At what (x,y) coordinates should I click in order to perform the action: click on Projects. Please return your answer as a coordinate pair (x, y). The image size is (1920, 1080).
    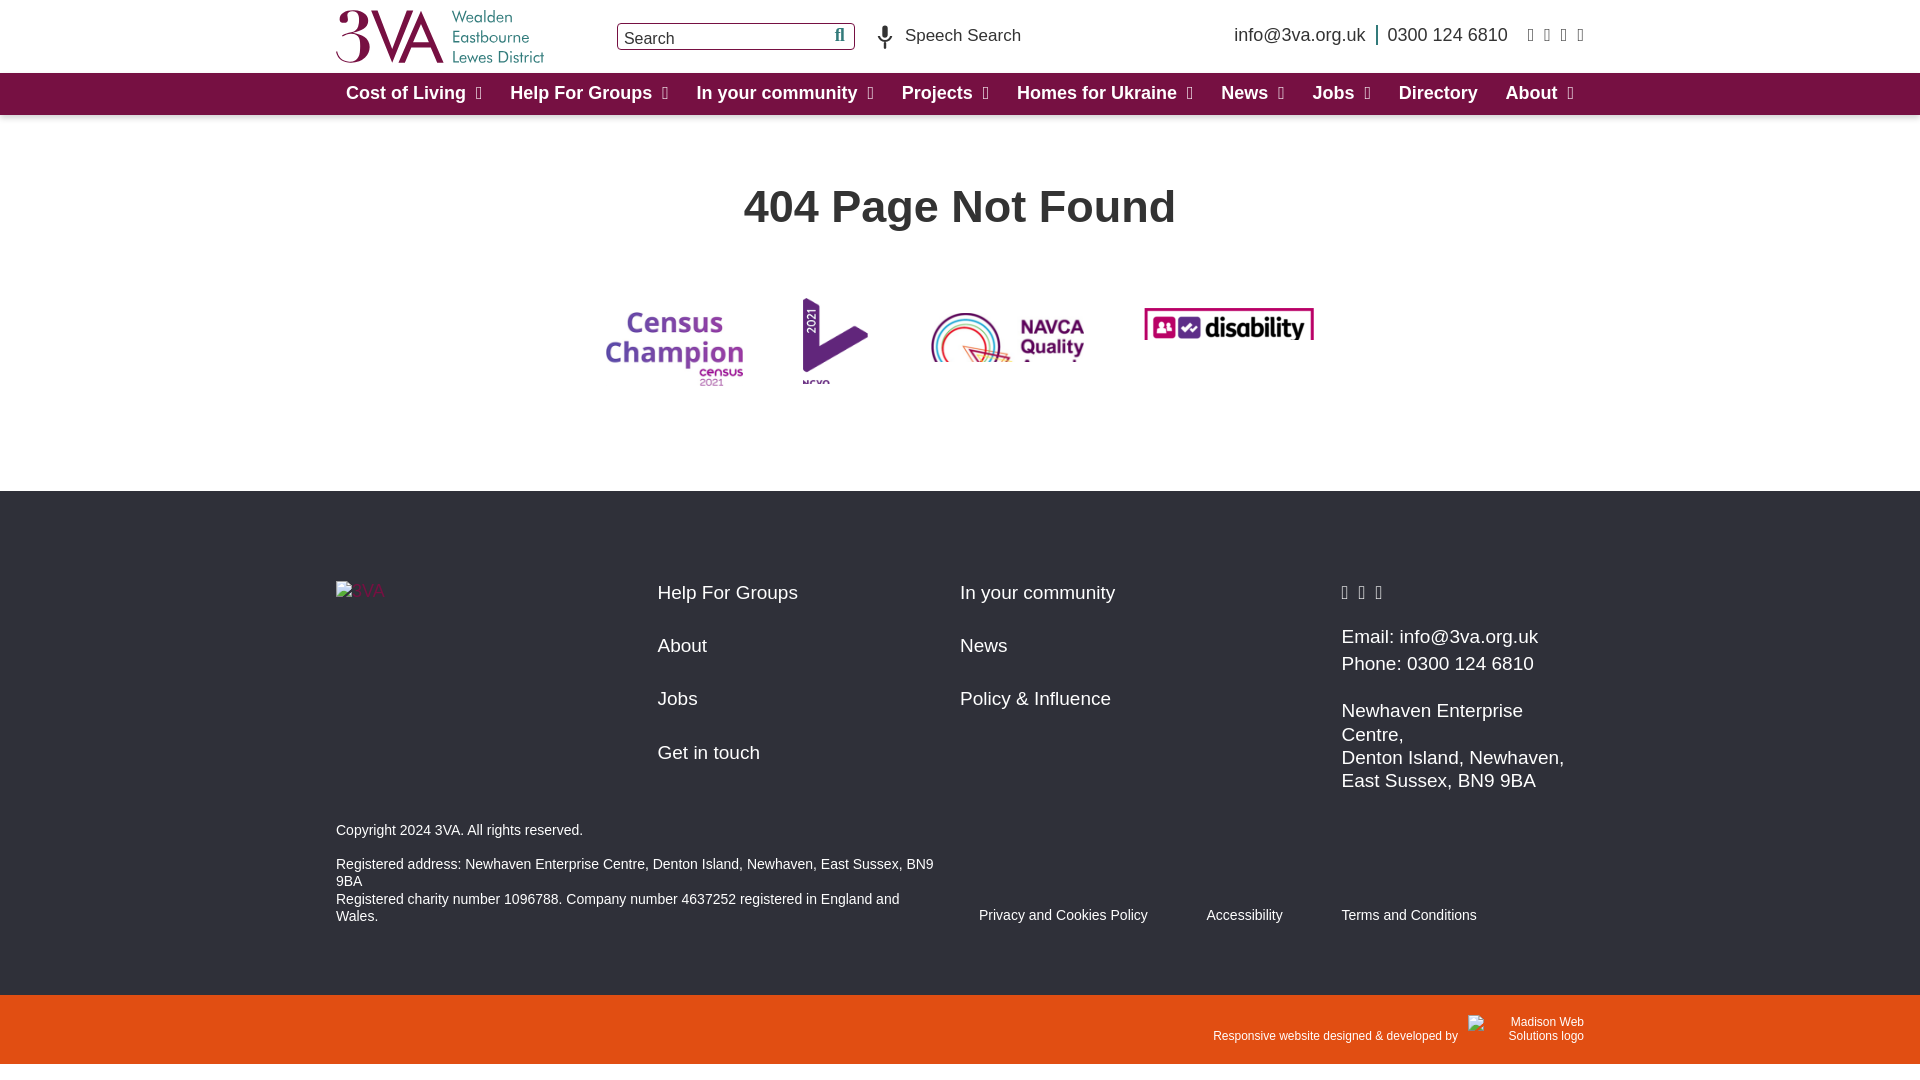
    Looking at the image, I should click on (946, 94).